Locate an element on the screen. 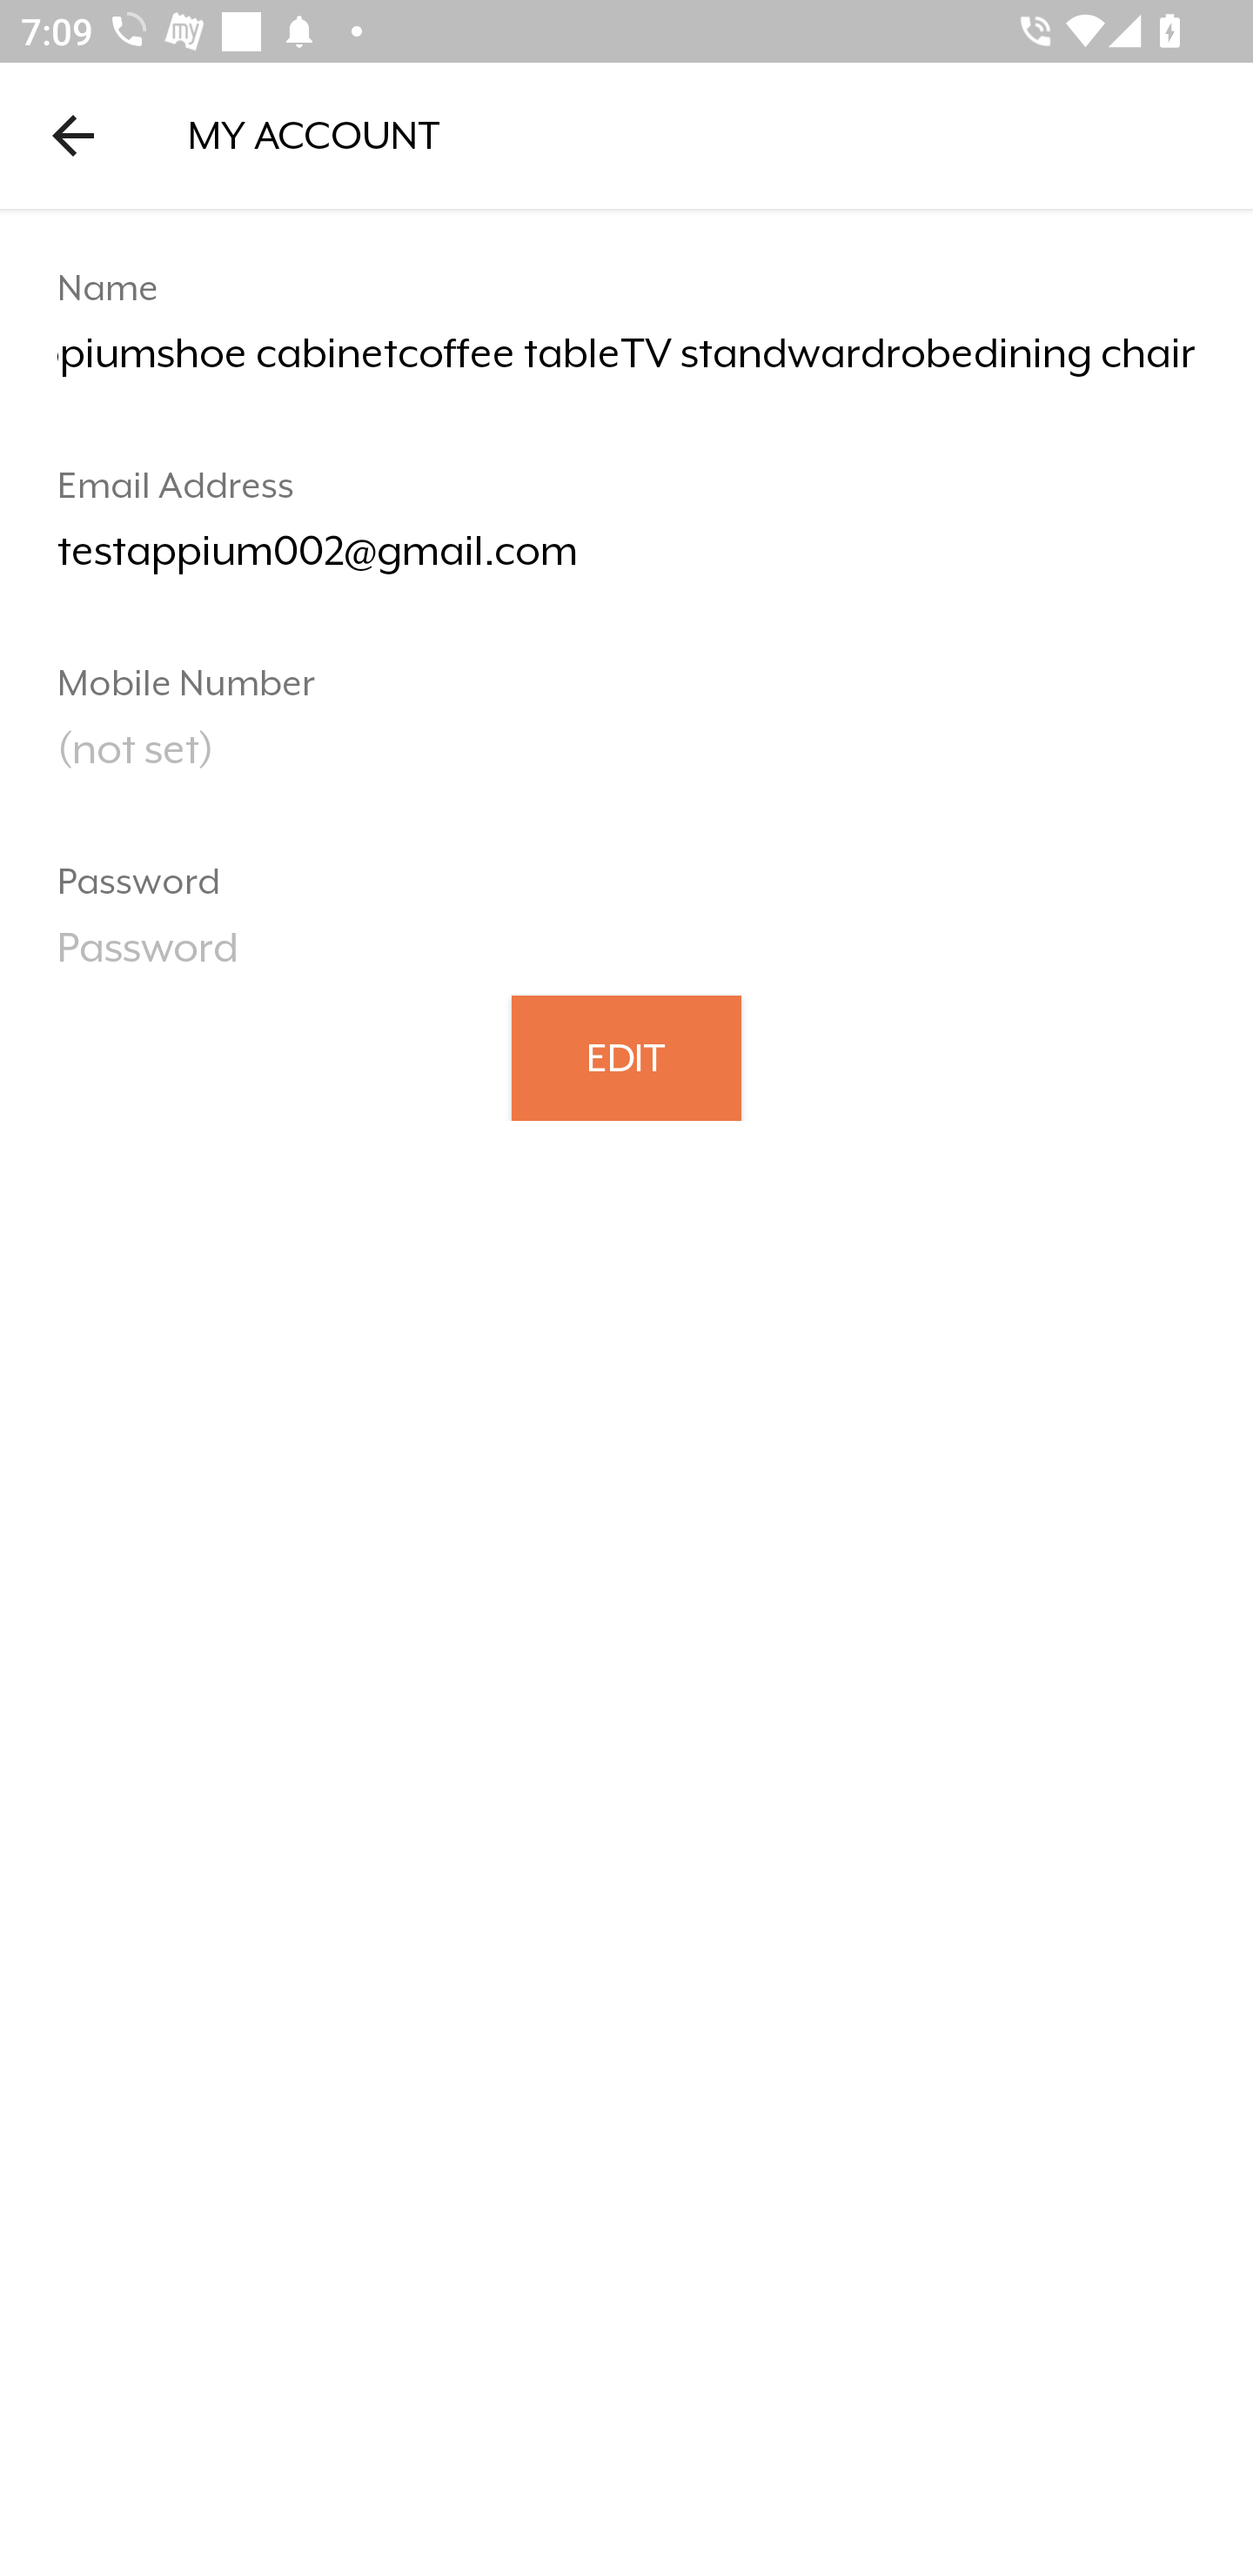 The width and height of the screenshot is (1253, 2576). Password is located at coordinates (626, 957).